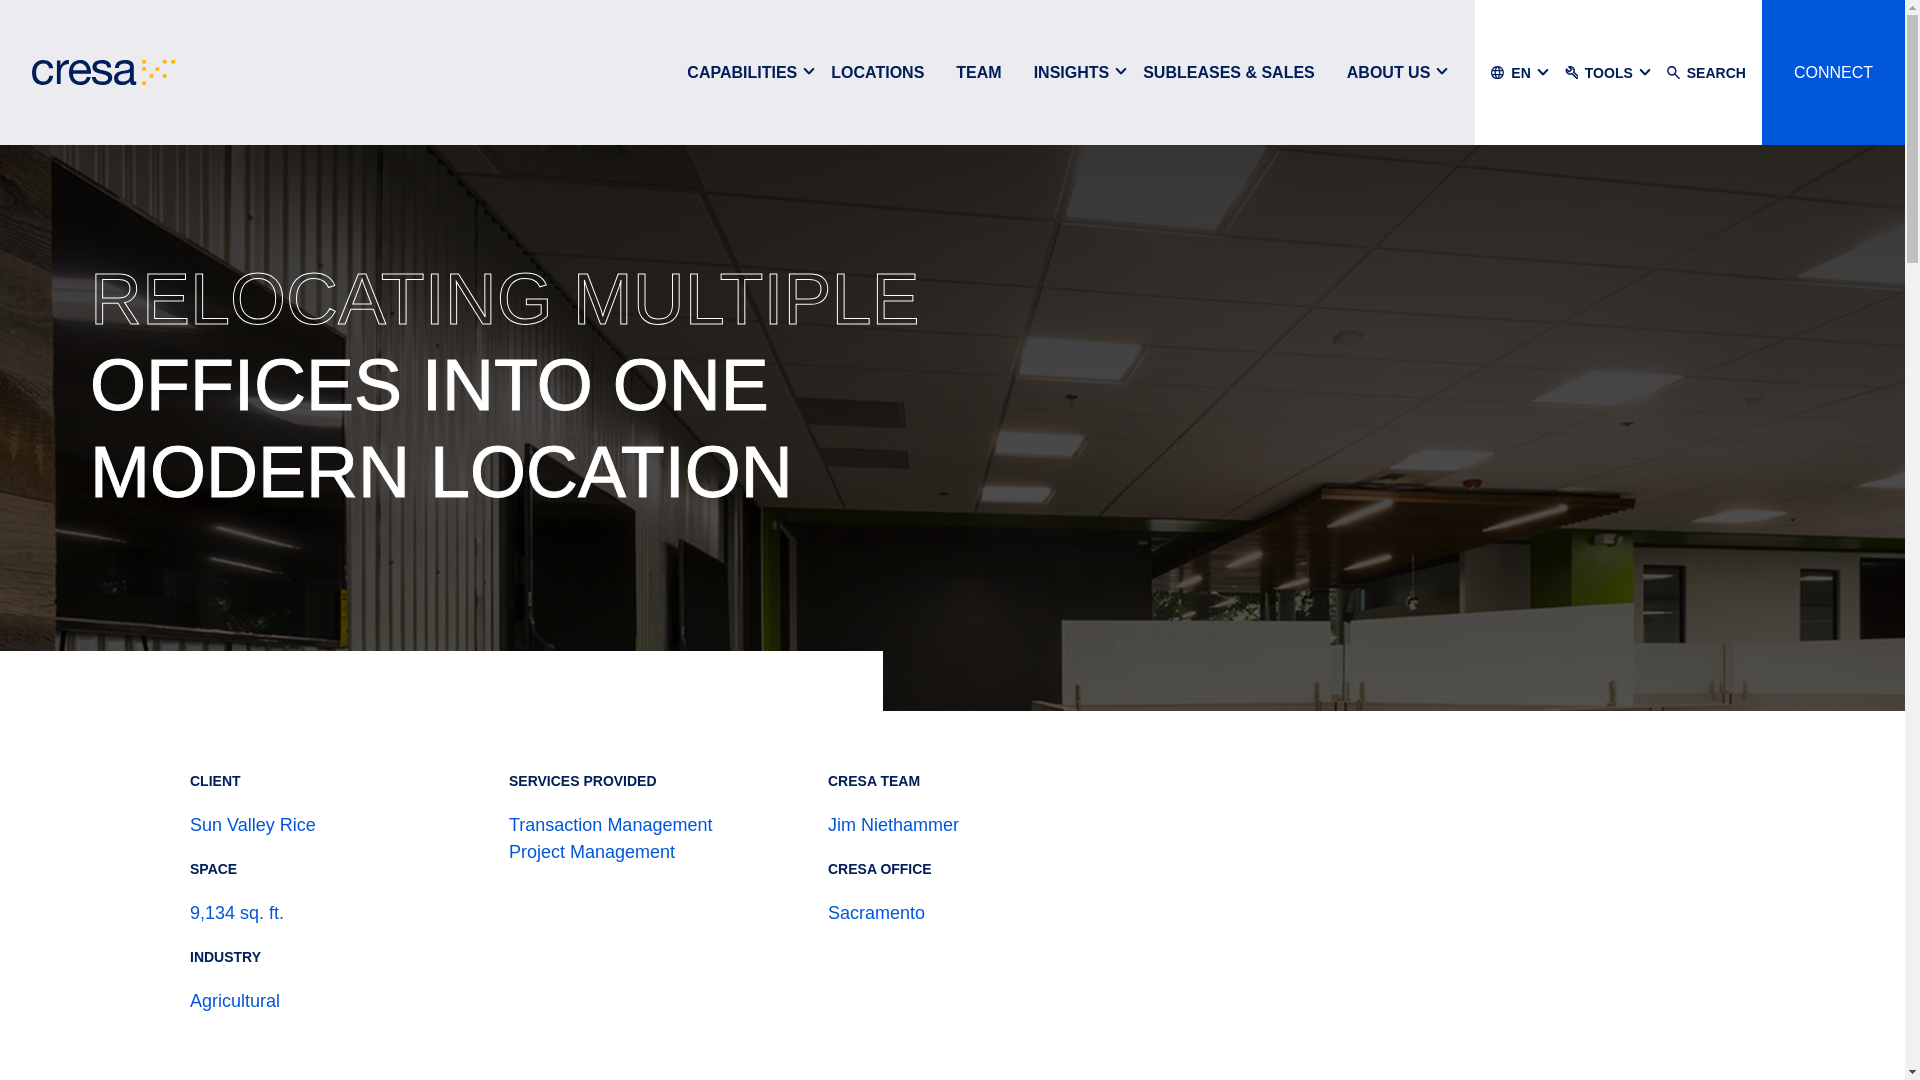 This screenshot has height=1080, width=1920. What do you see at coordinates (978, 72) in the screenshot?
I see `TEAM` at bounding box center [978, 72].